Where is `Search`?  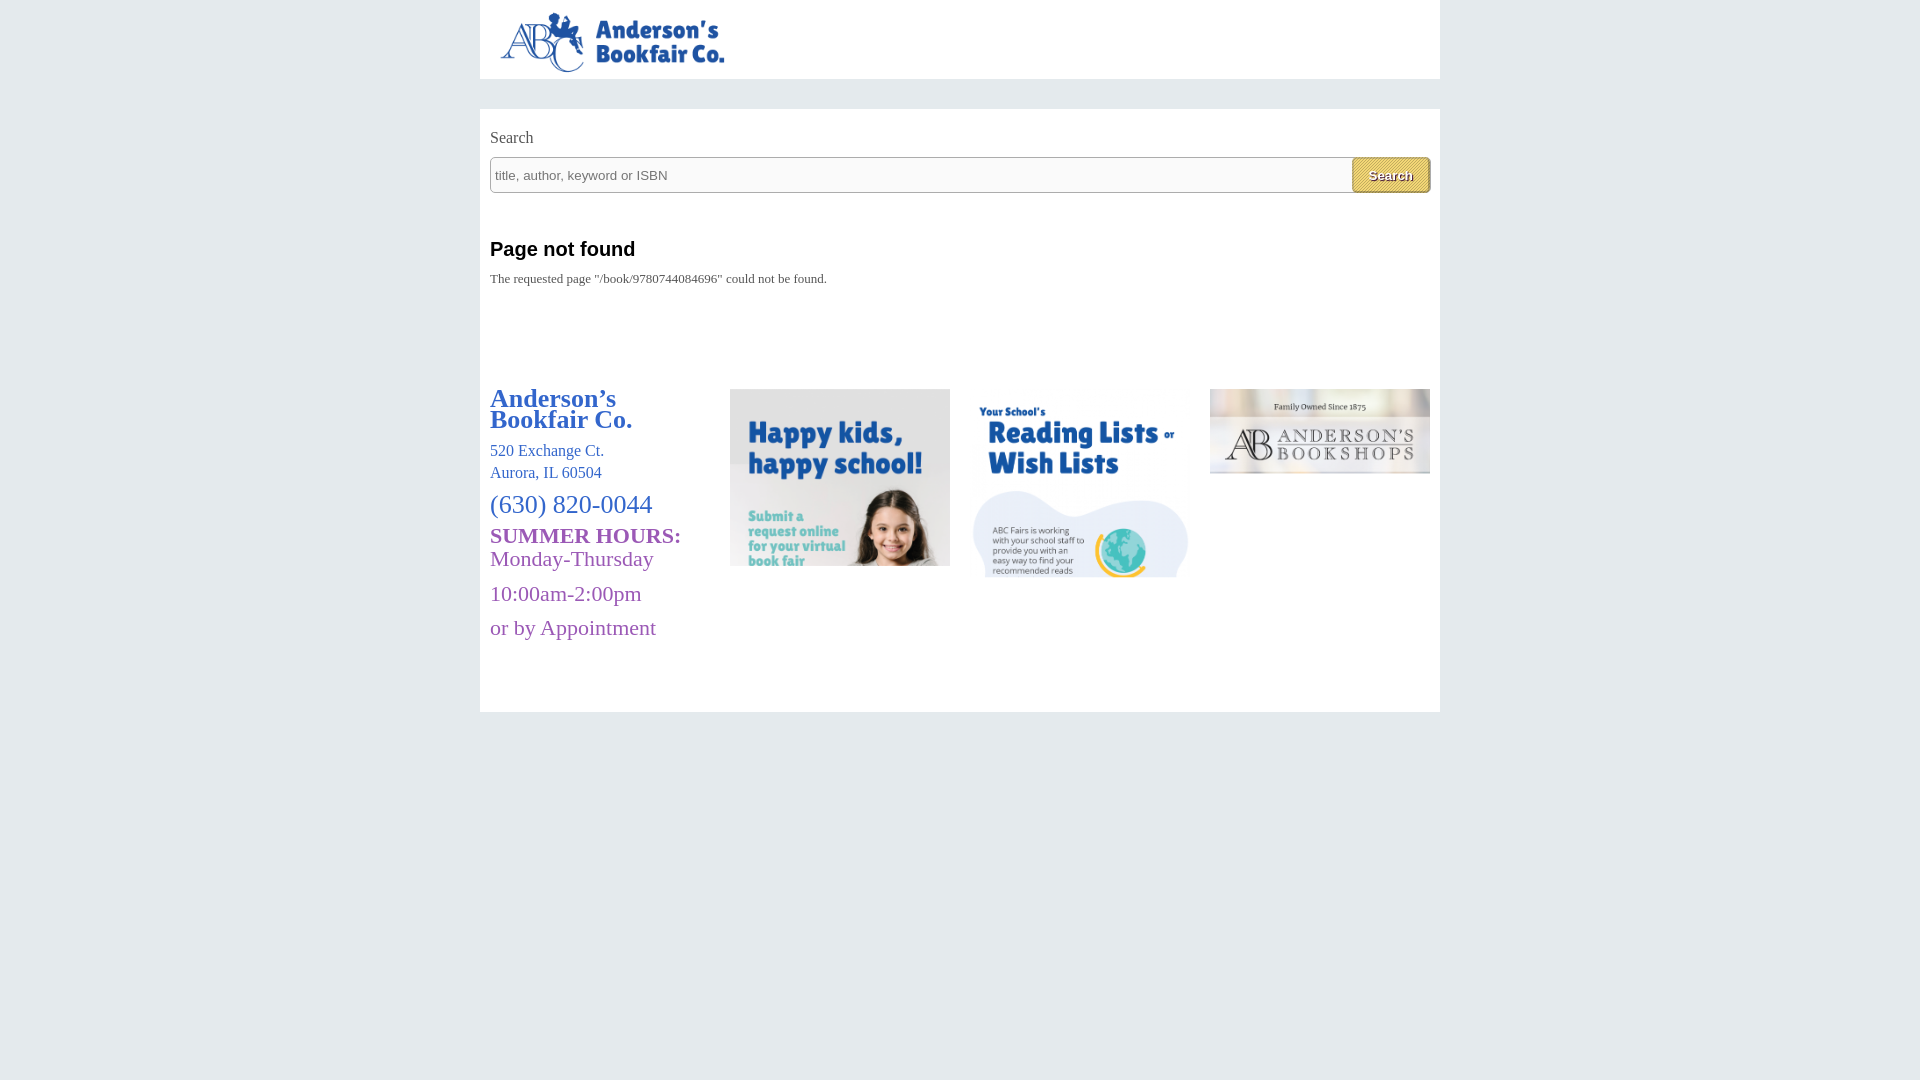 Search is located at coordinates (1390, 174).